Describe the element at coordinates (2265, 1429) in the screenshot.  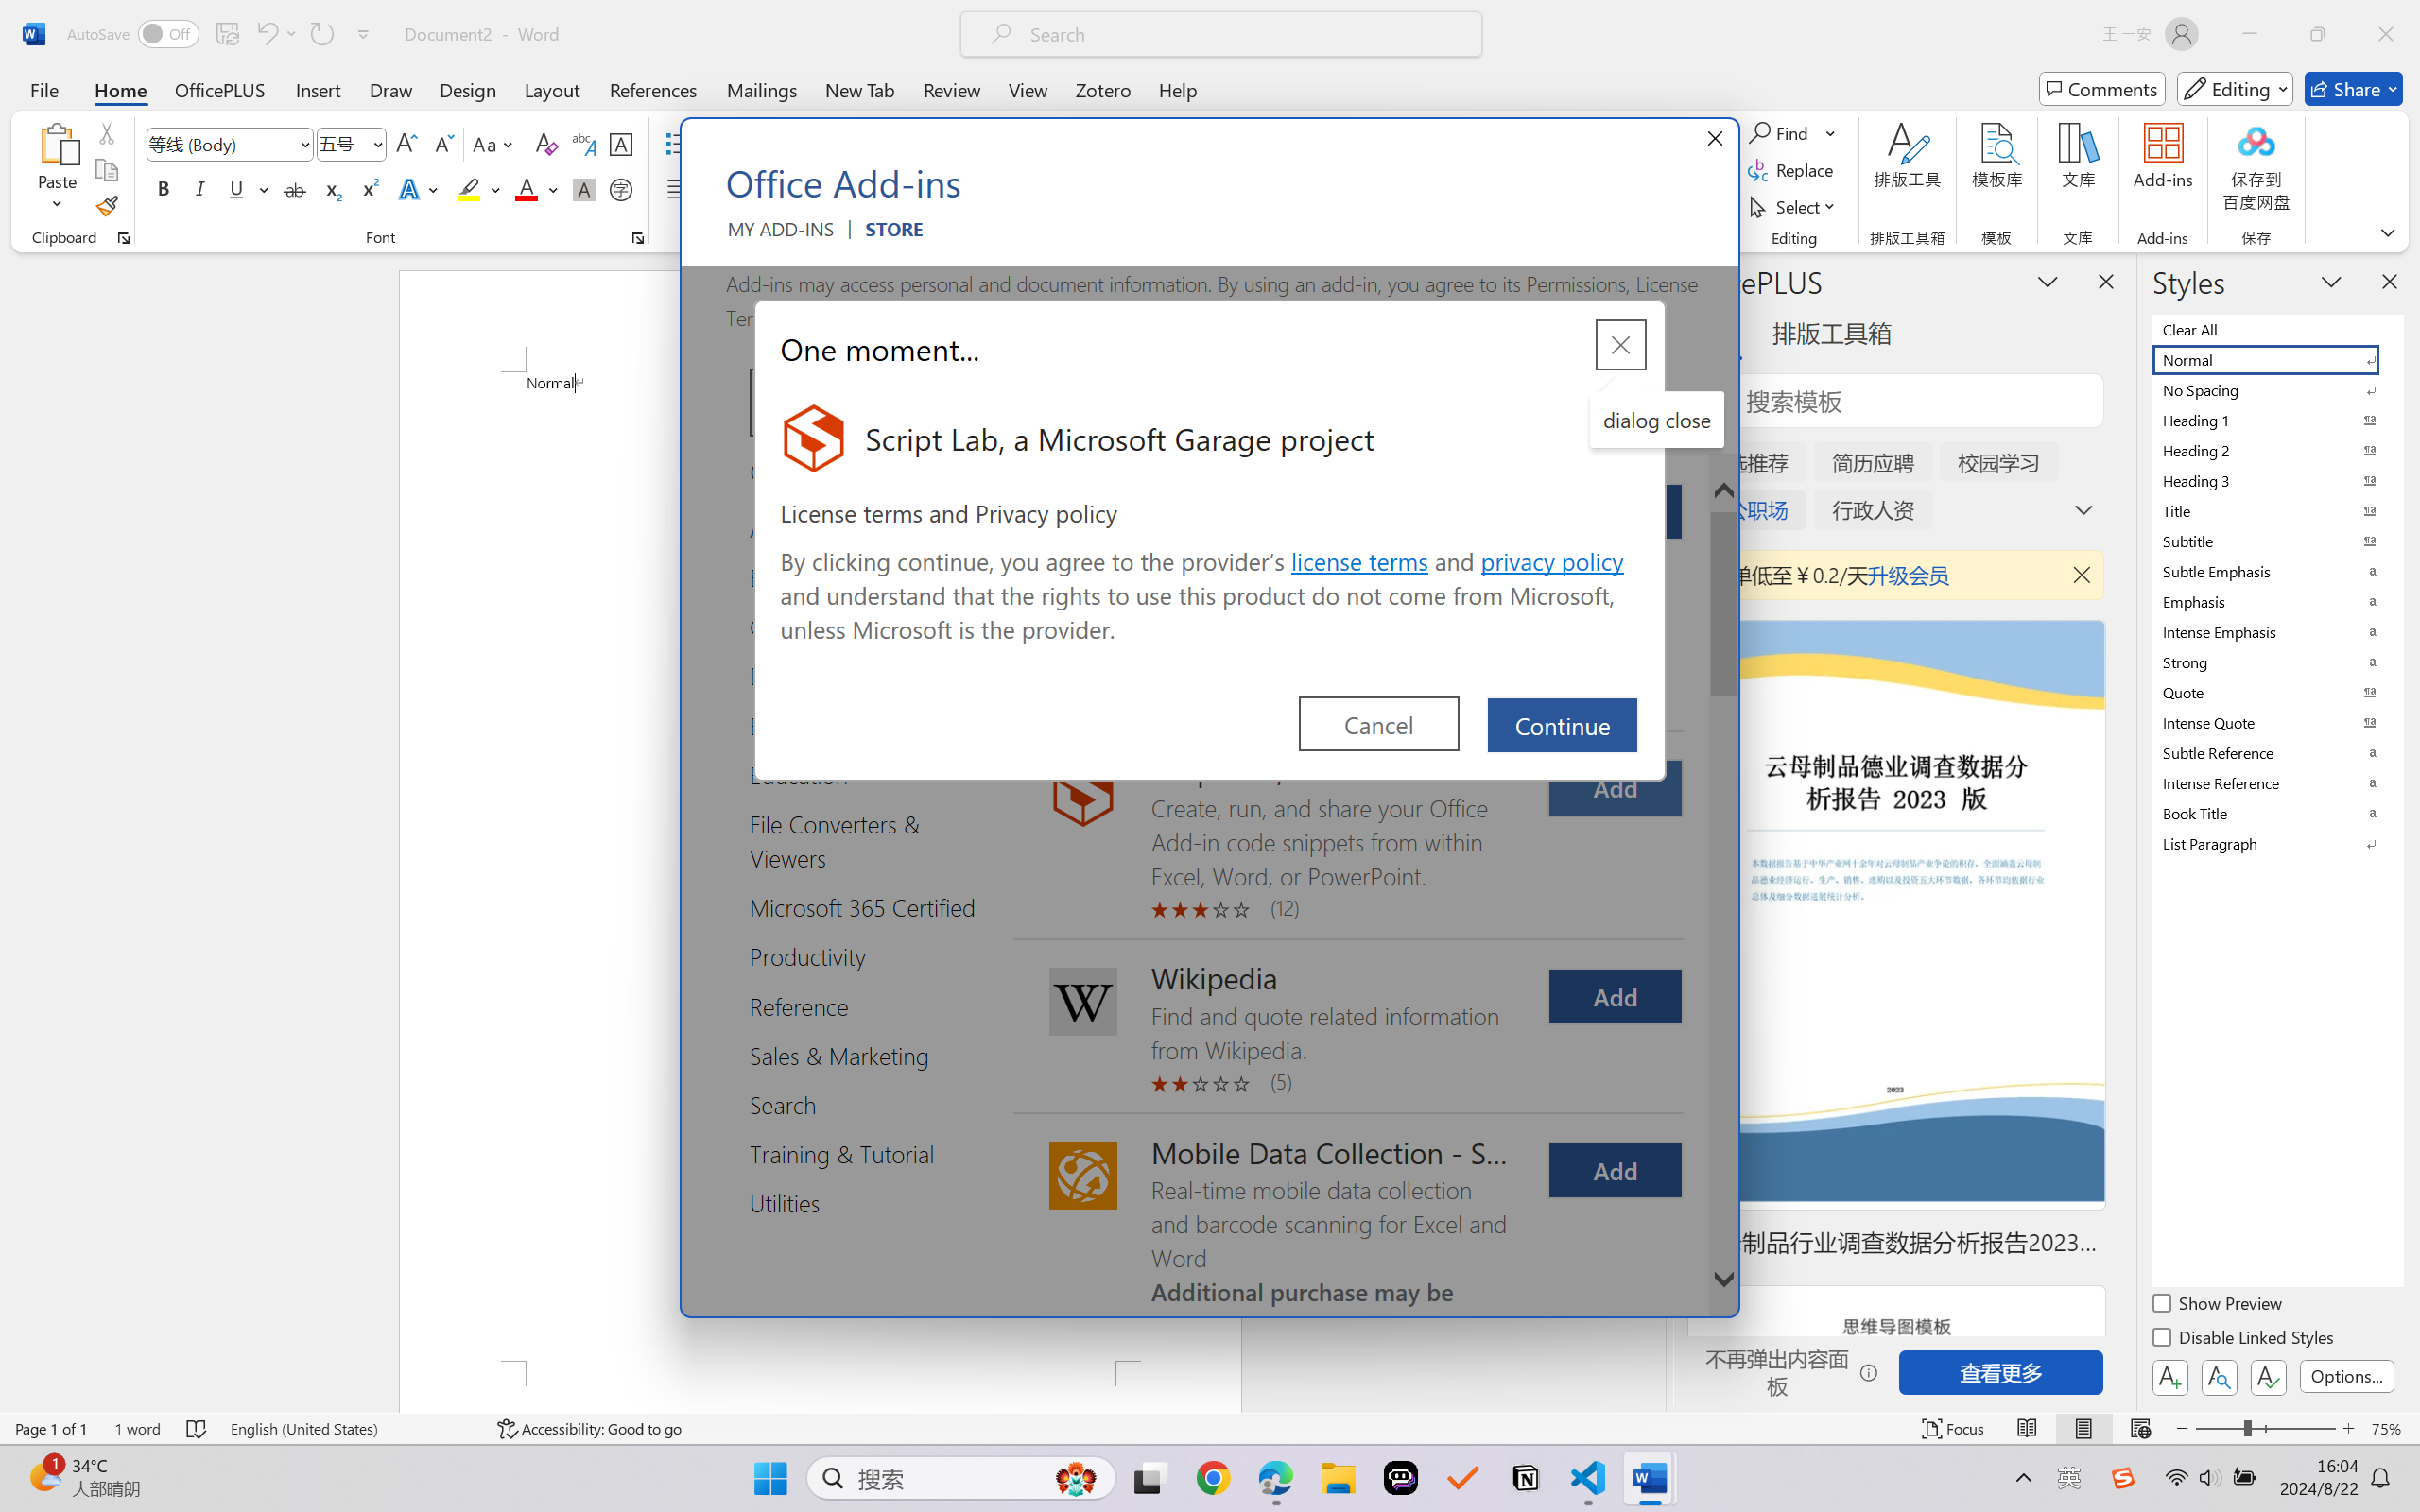
I see `Zoom` at that location.